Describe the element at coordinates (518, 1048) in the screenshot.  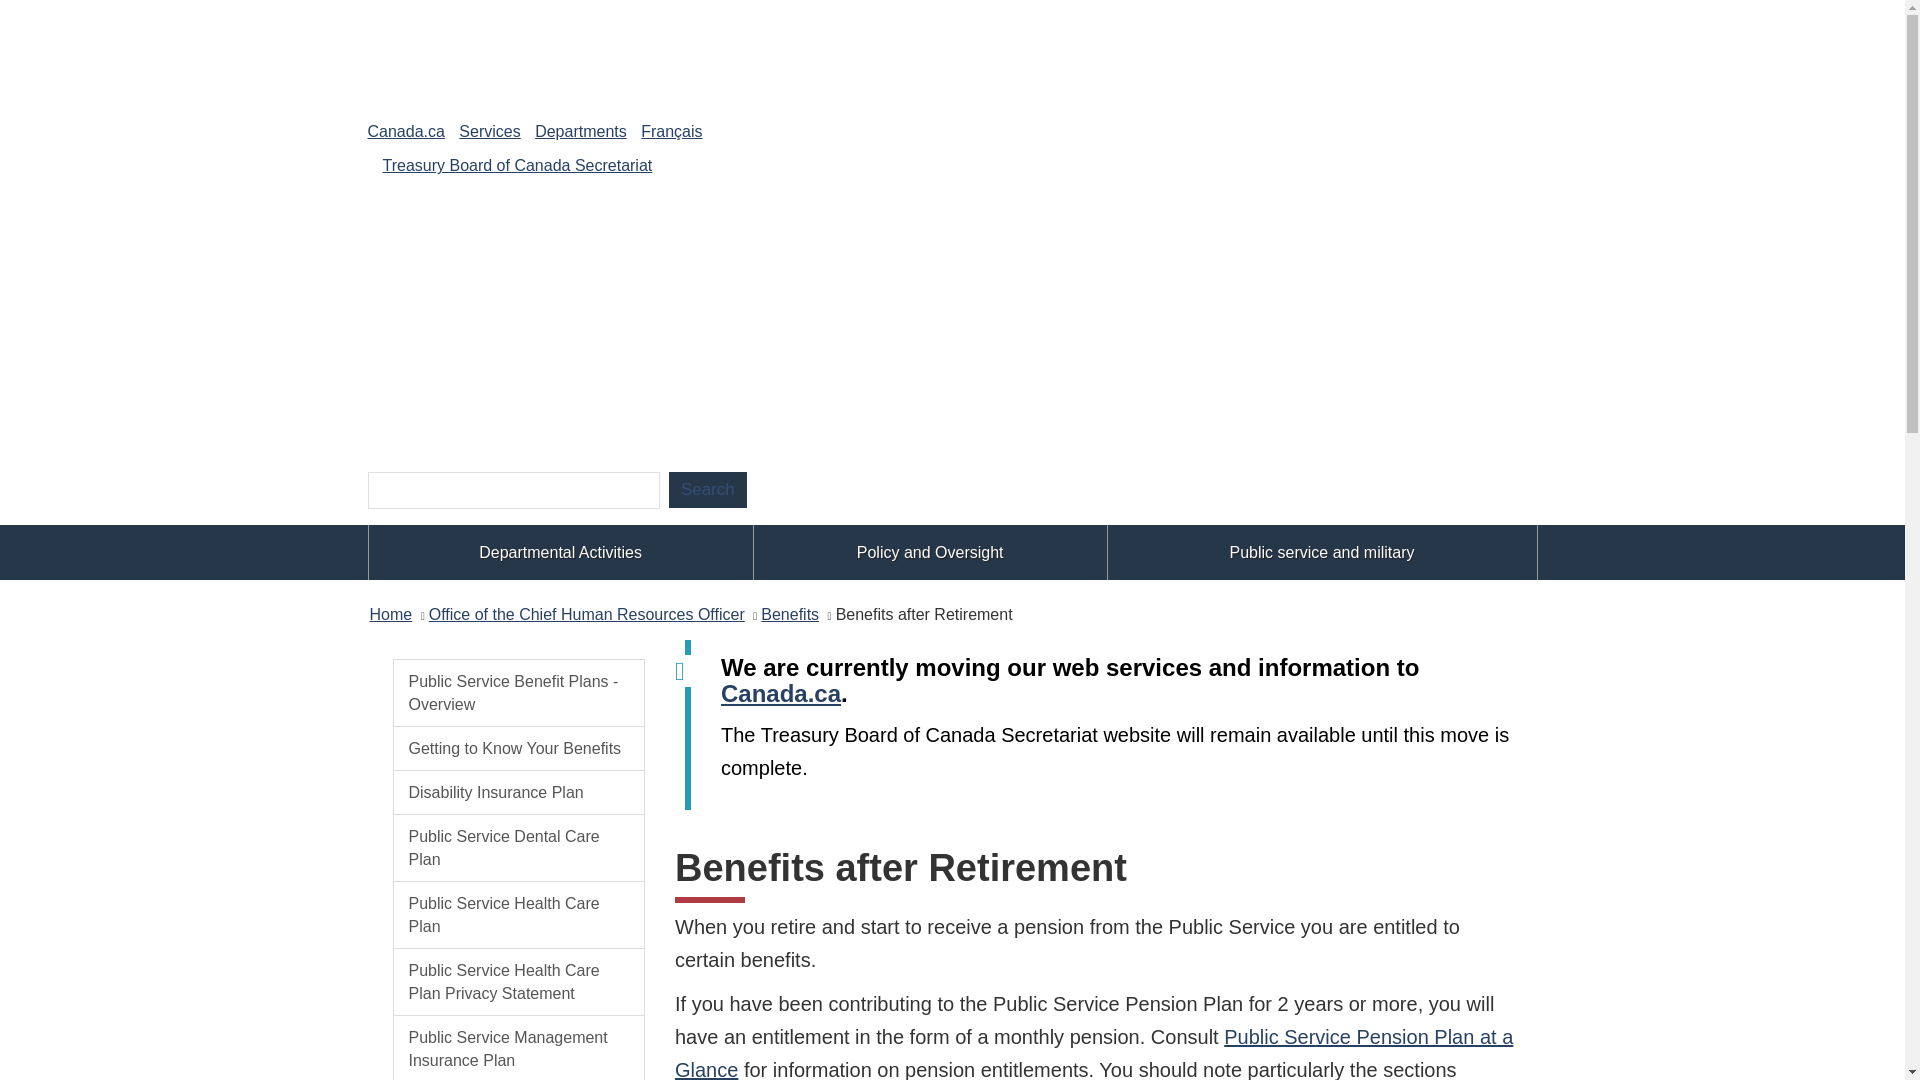
I see `Public Service Management Insurance Plan` at that location.